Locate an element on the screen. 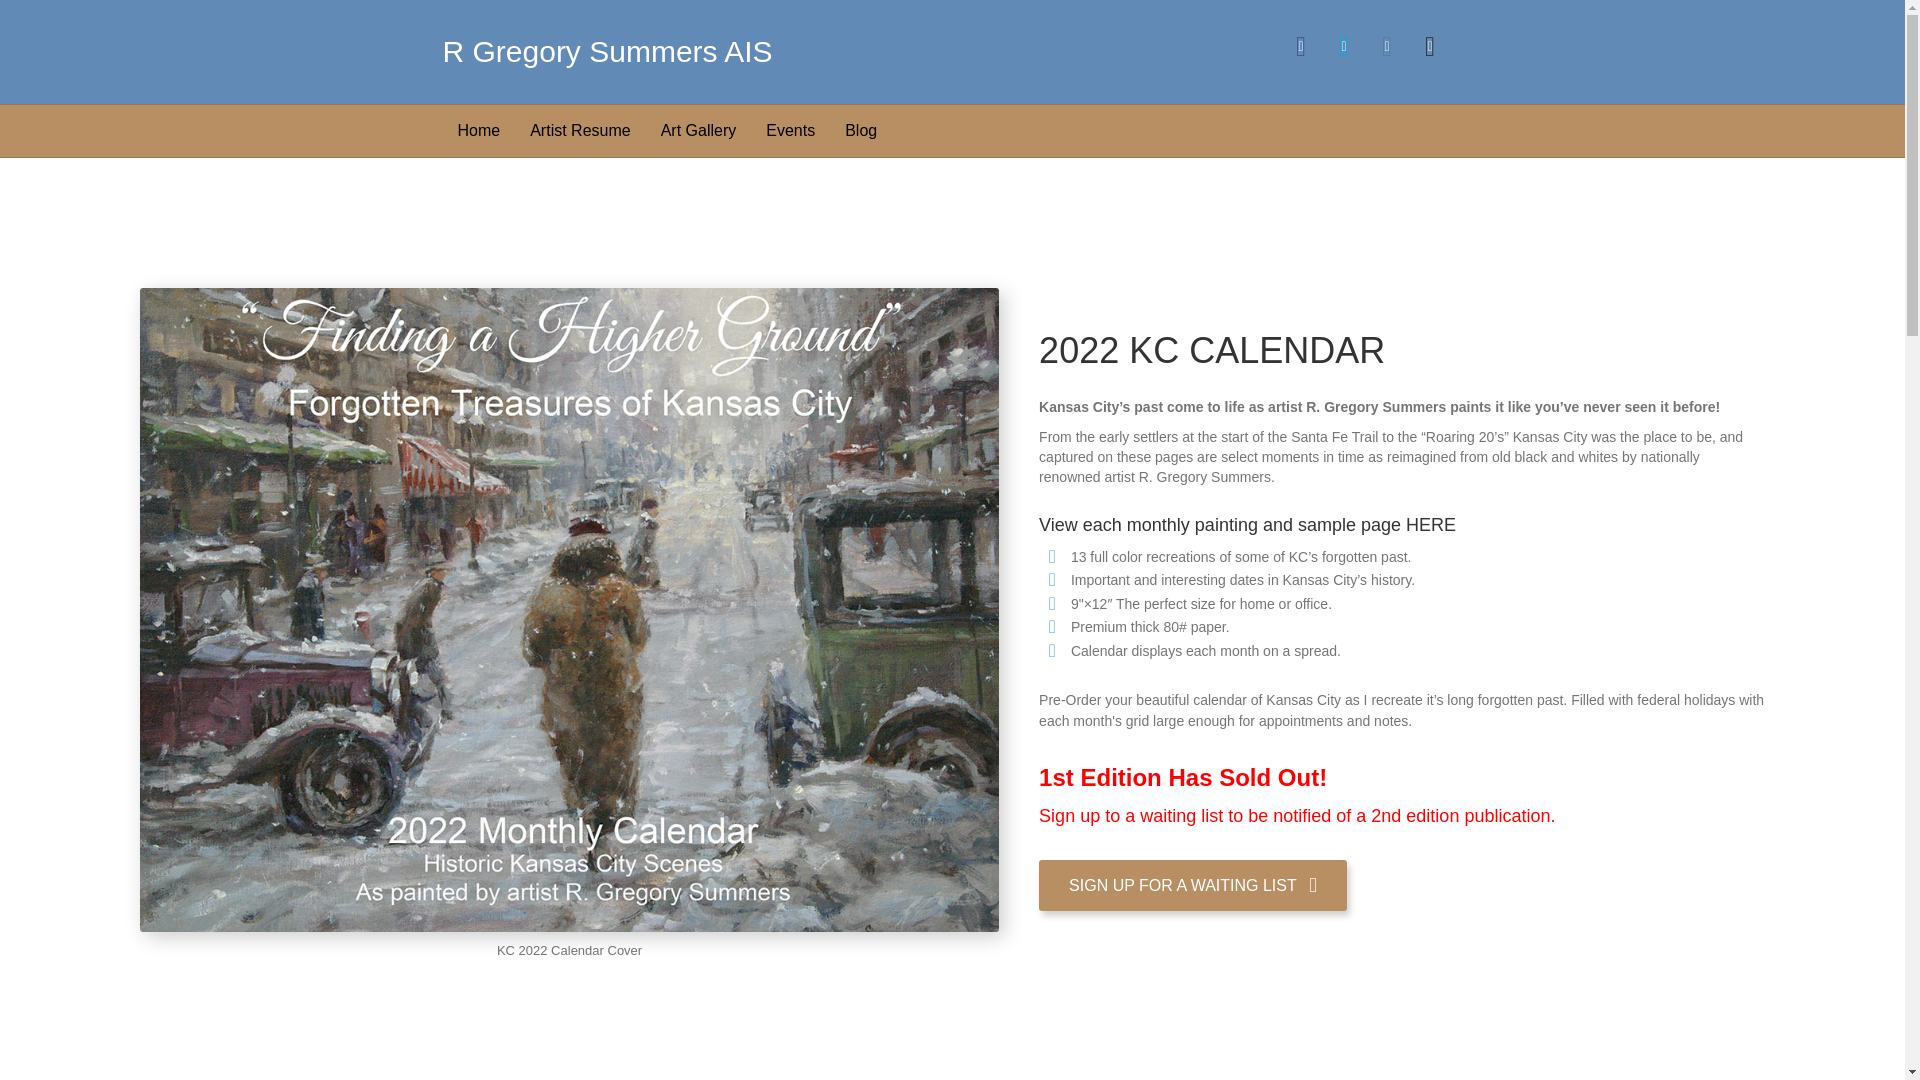 This screenshot has height=1080, width=1920. Events is located at coordinates (790, 129).